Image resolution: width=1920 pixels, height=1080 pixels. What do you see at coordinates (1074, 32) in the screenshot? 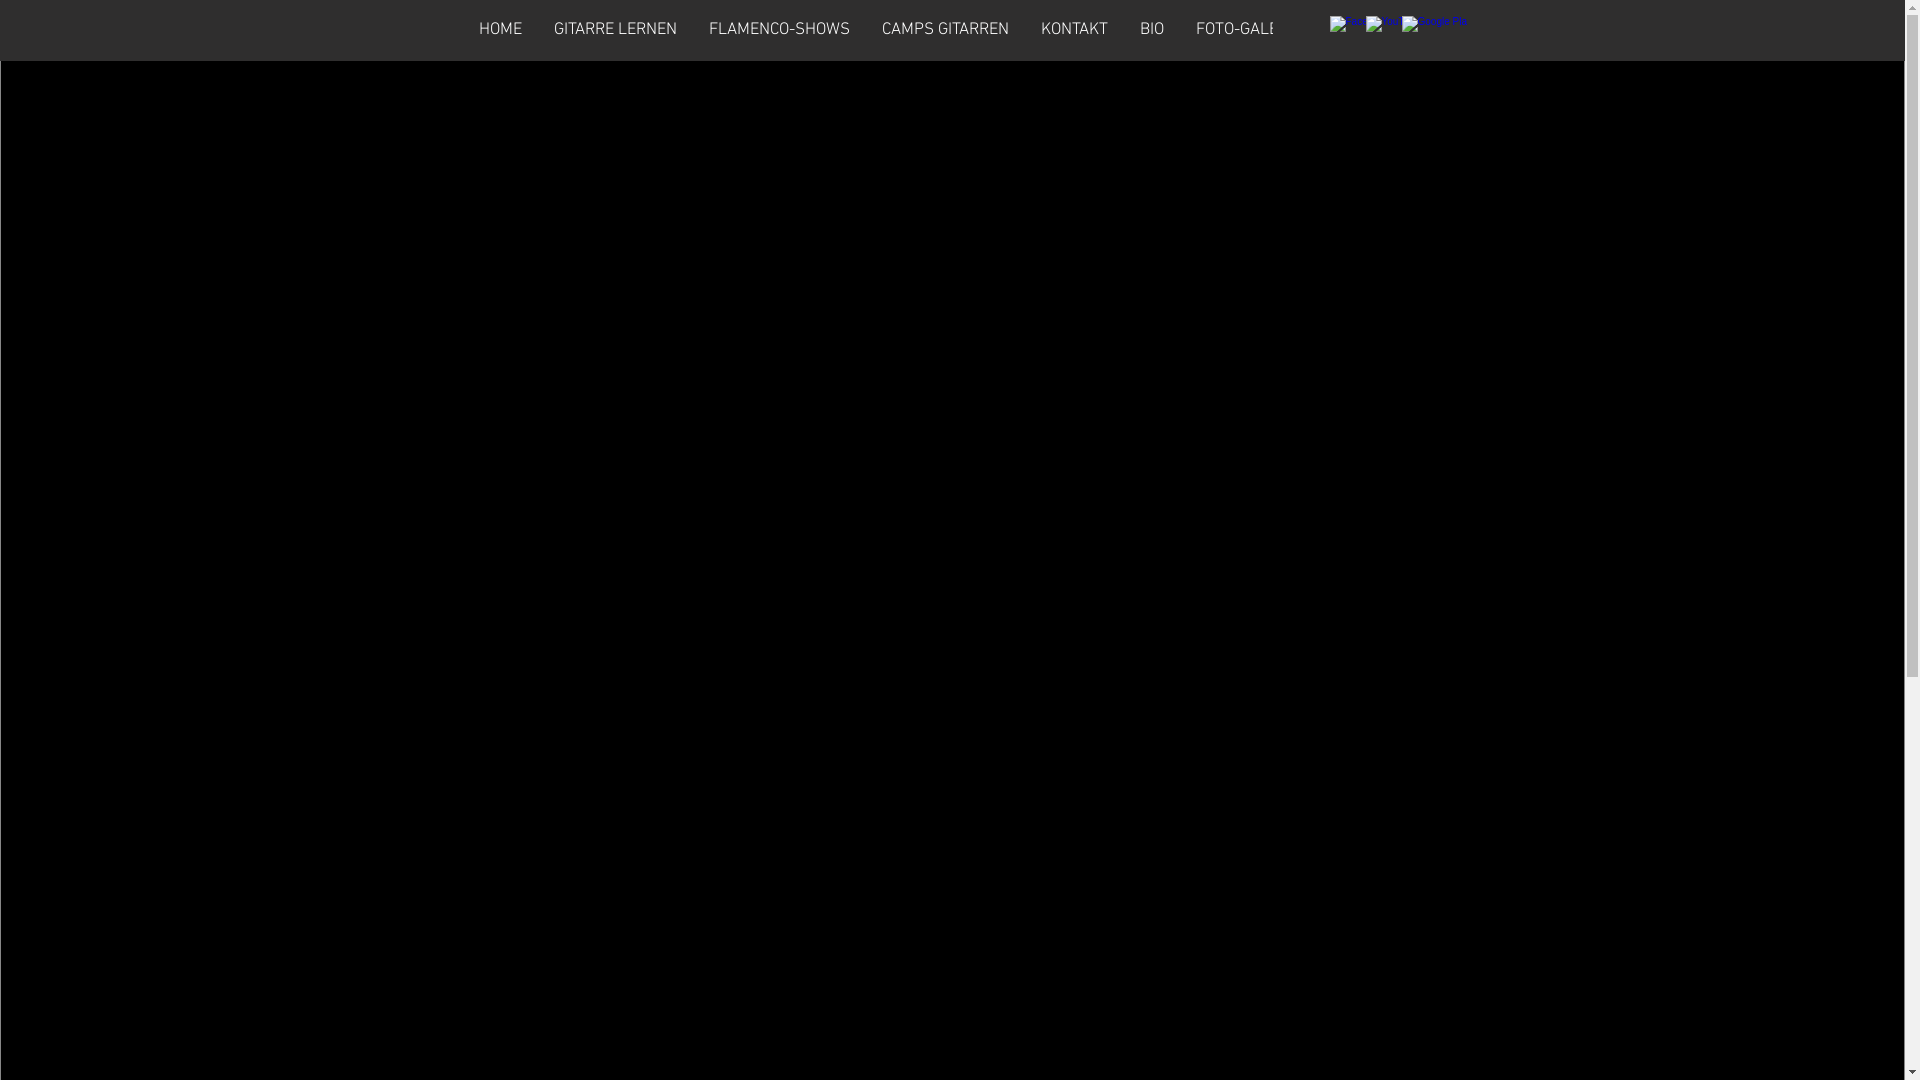
I see `KONTAKT` at bounding box center [1074, 32].